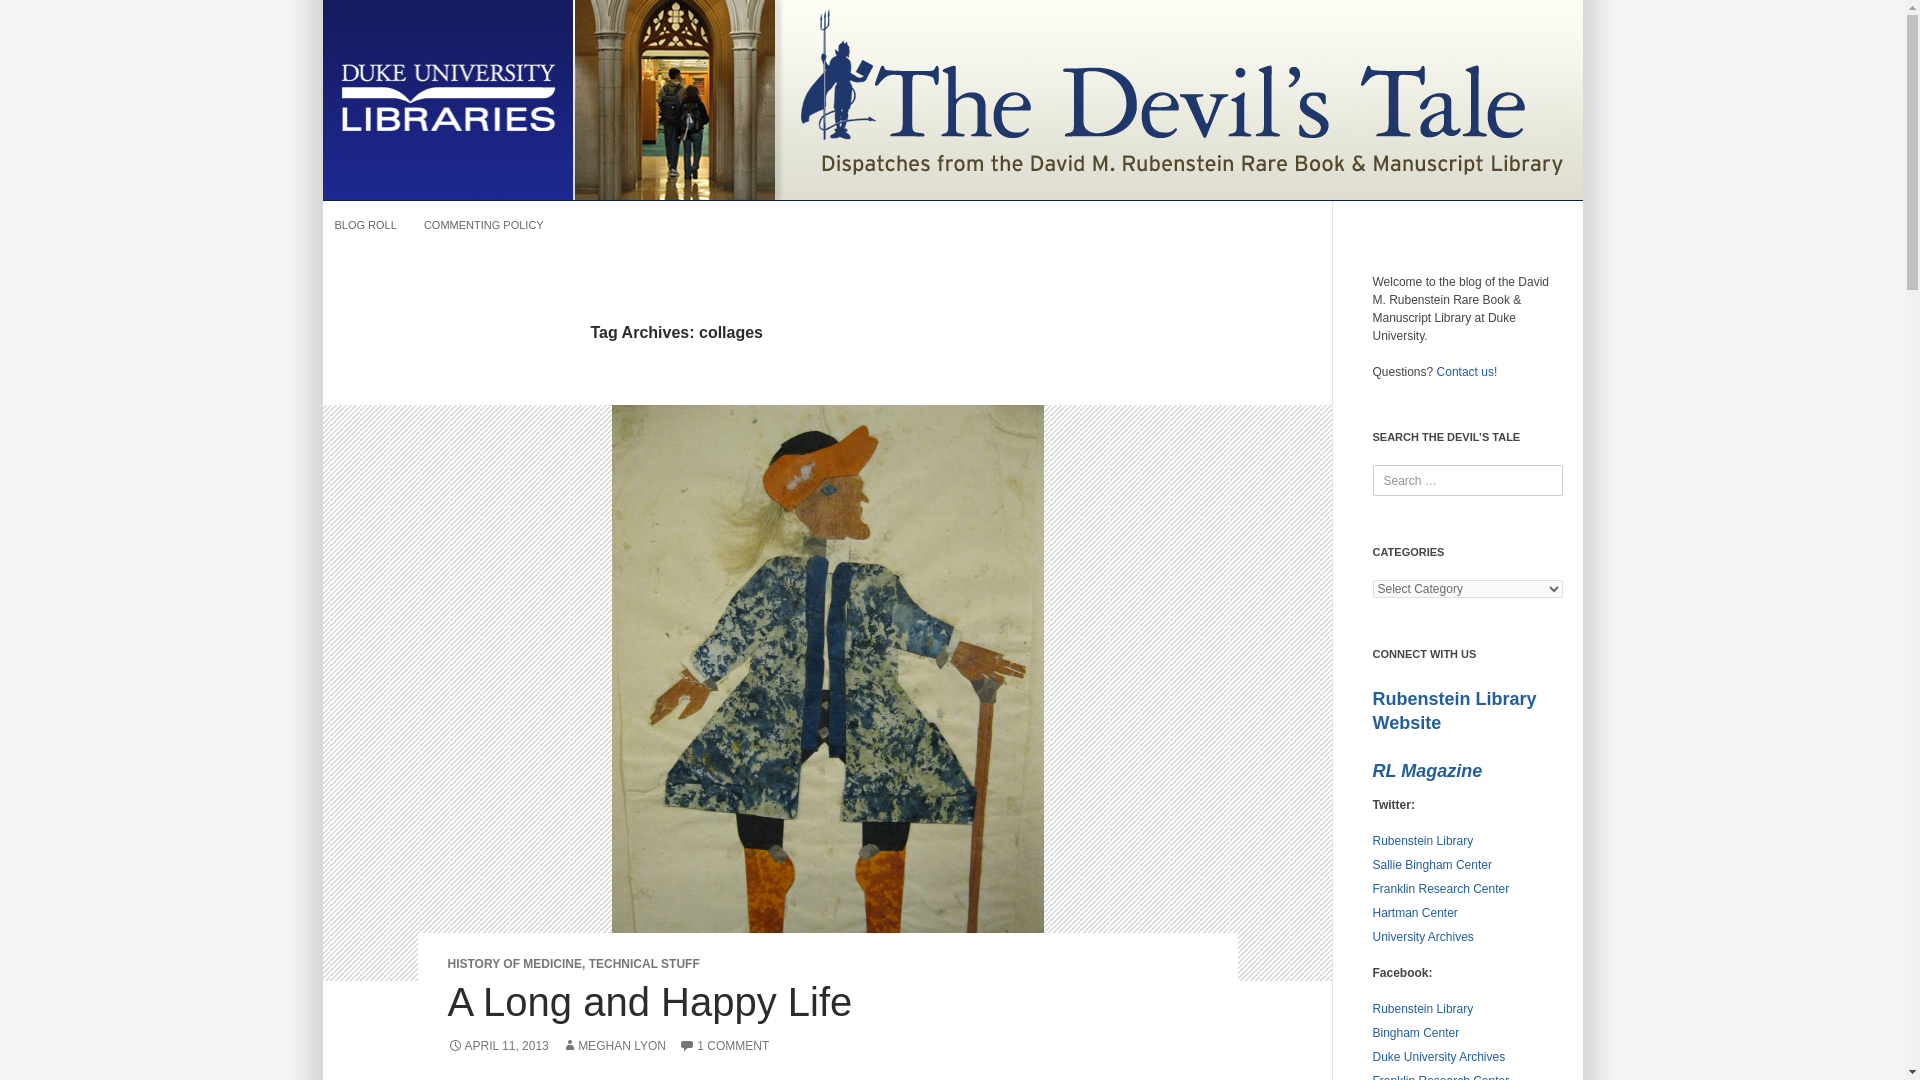  What do you see at coordinates (724, 1046) in the screenshot?
I see `1 COMMENT` at bounding box center [724, 1046].